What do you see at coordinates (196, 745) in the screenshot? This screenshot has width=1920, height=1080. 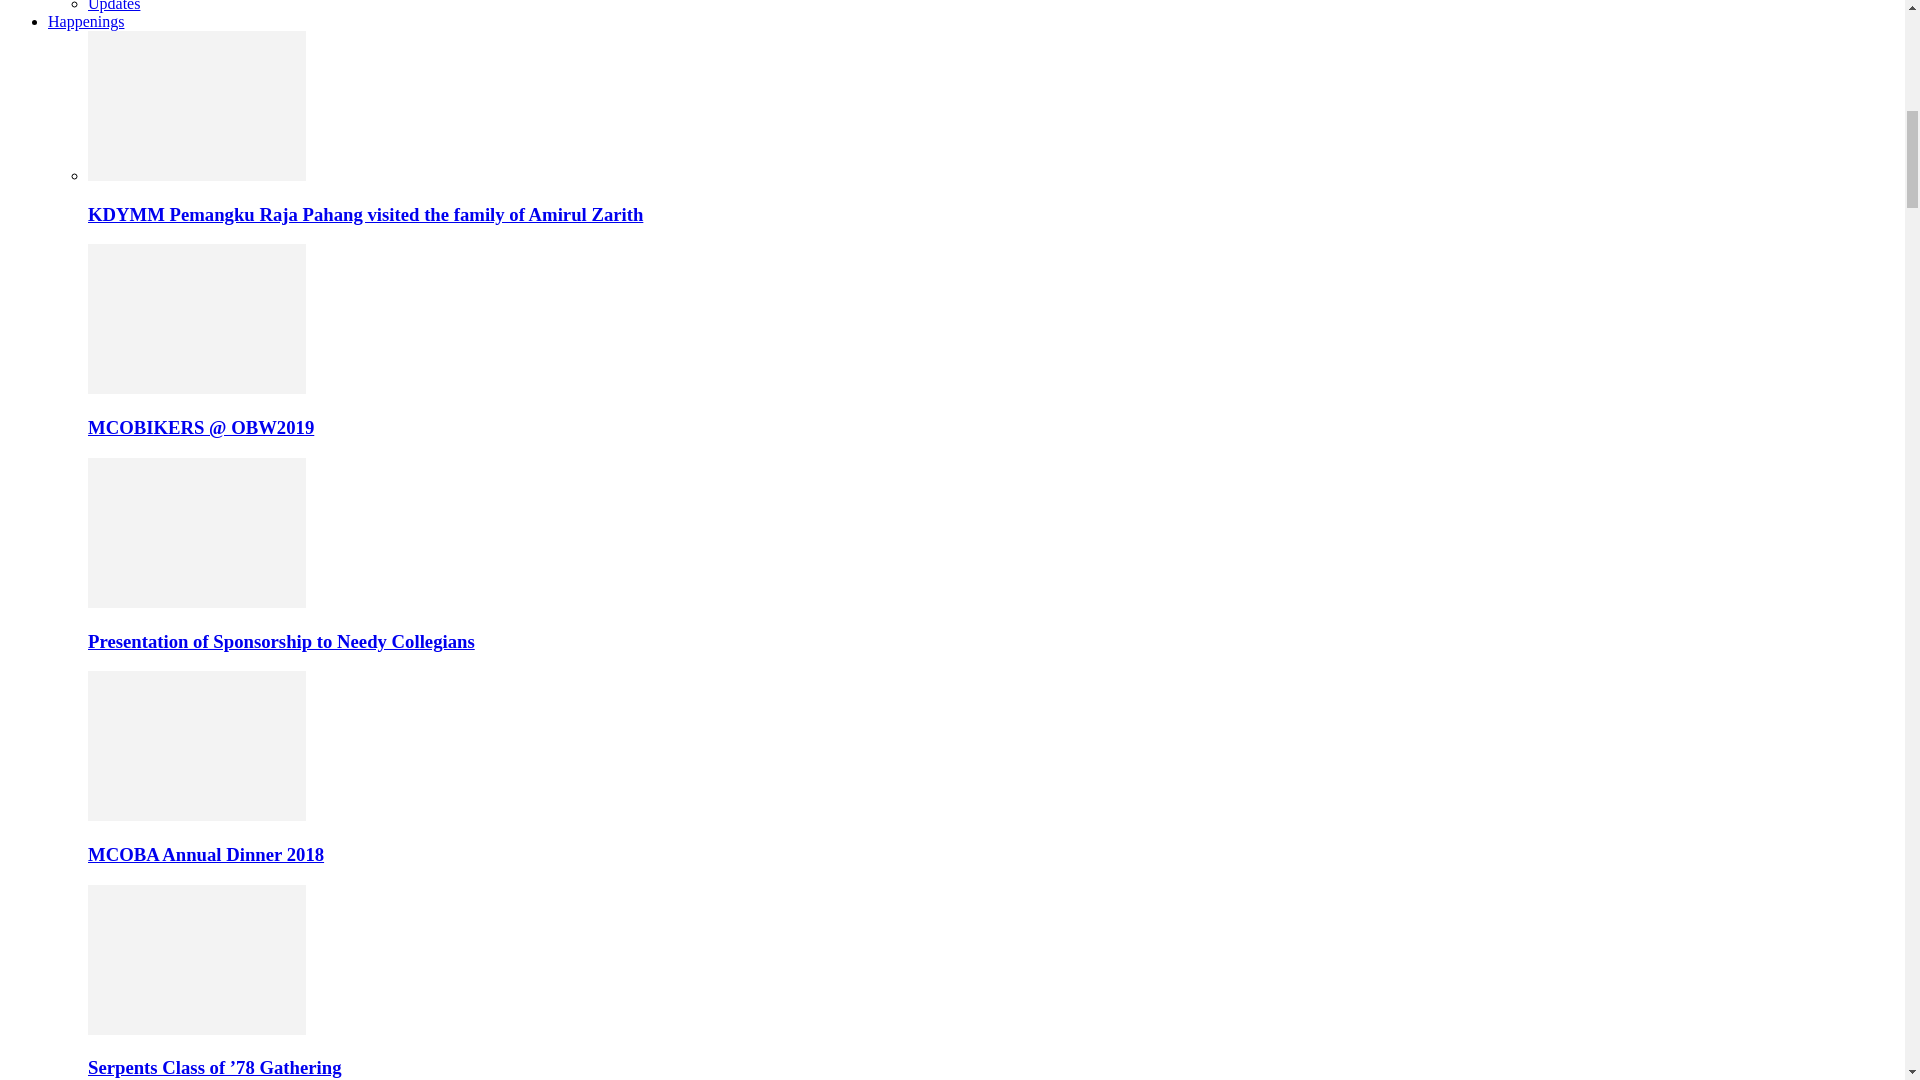 I see `MCOBA Annual Dinner 2018` at bounding box center [196, 745].